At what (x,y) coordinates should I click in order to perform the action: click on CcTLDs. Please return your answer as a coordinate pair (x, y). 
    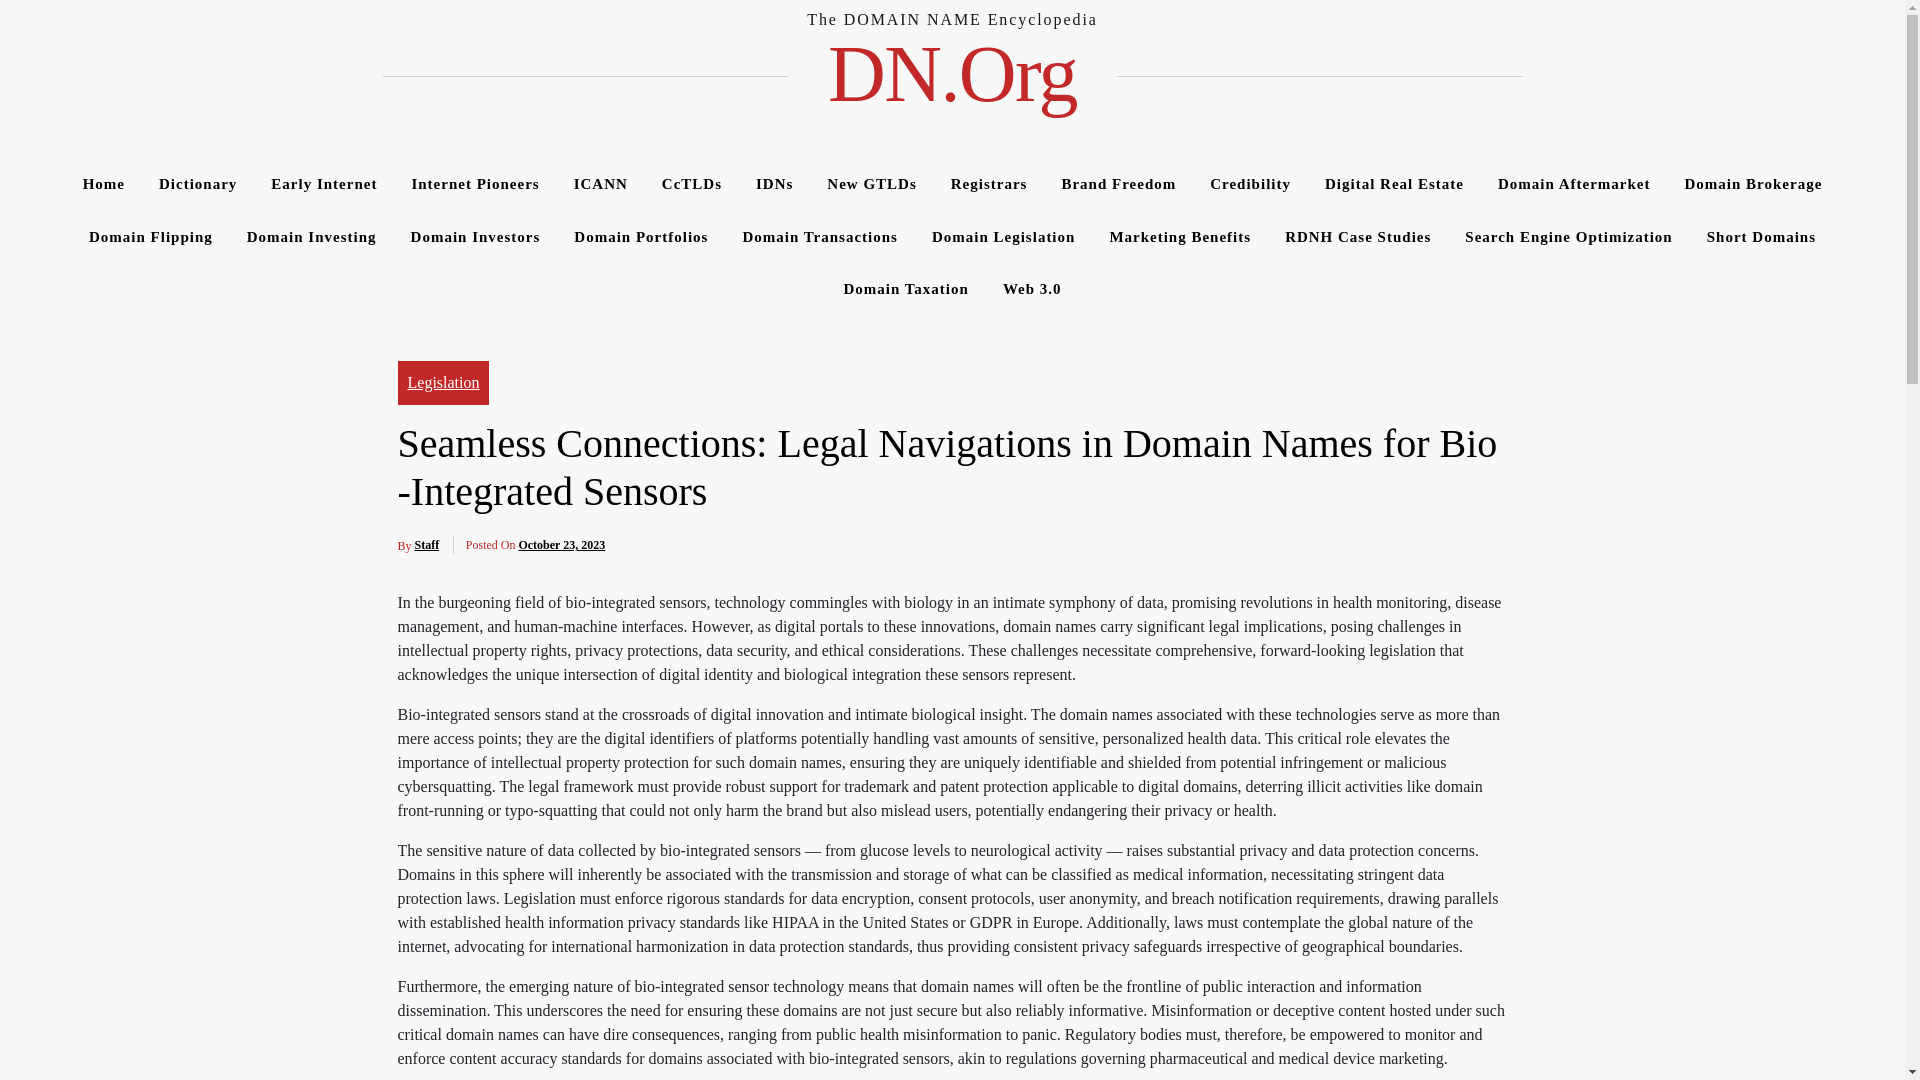
    Looking at the image, I should click on (692, 184).